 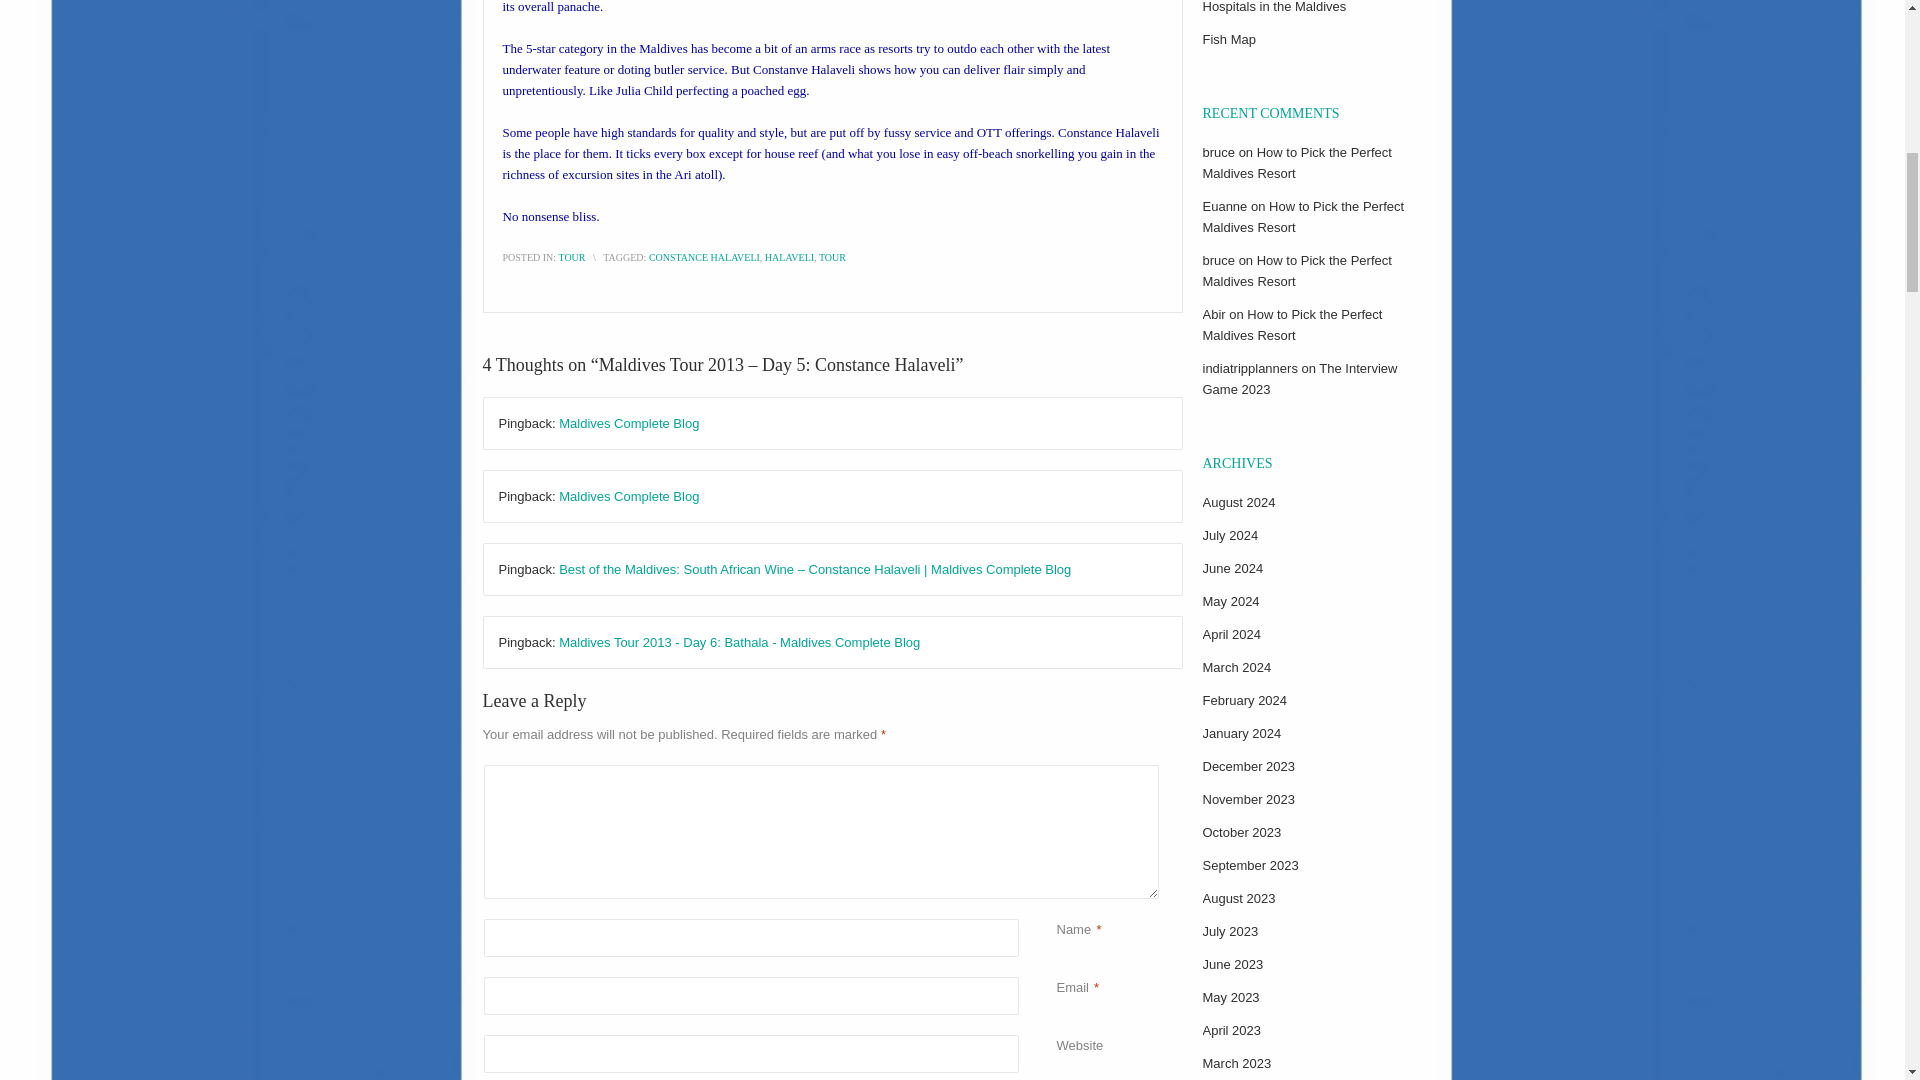 I want to click on How to Pick the Perfect Maldives Resort, so click(x=1296, y=270).